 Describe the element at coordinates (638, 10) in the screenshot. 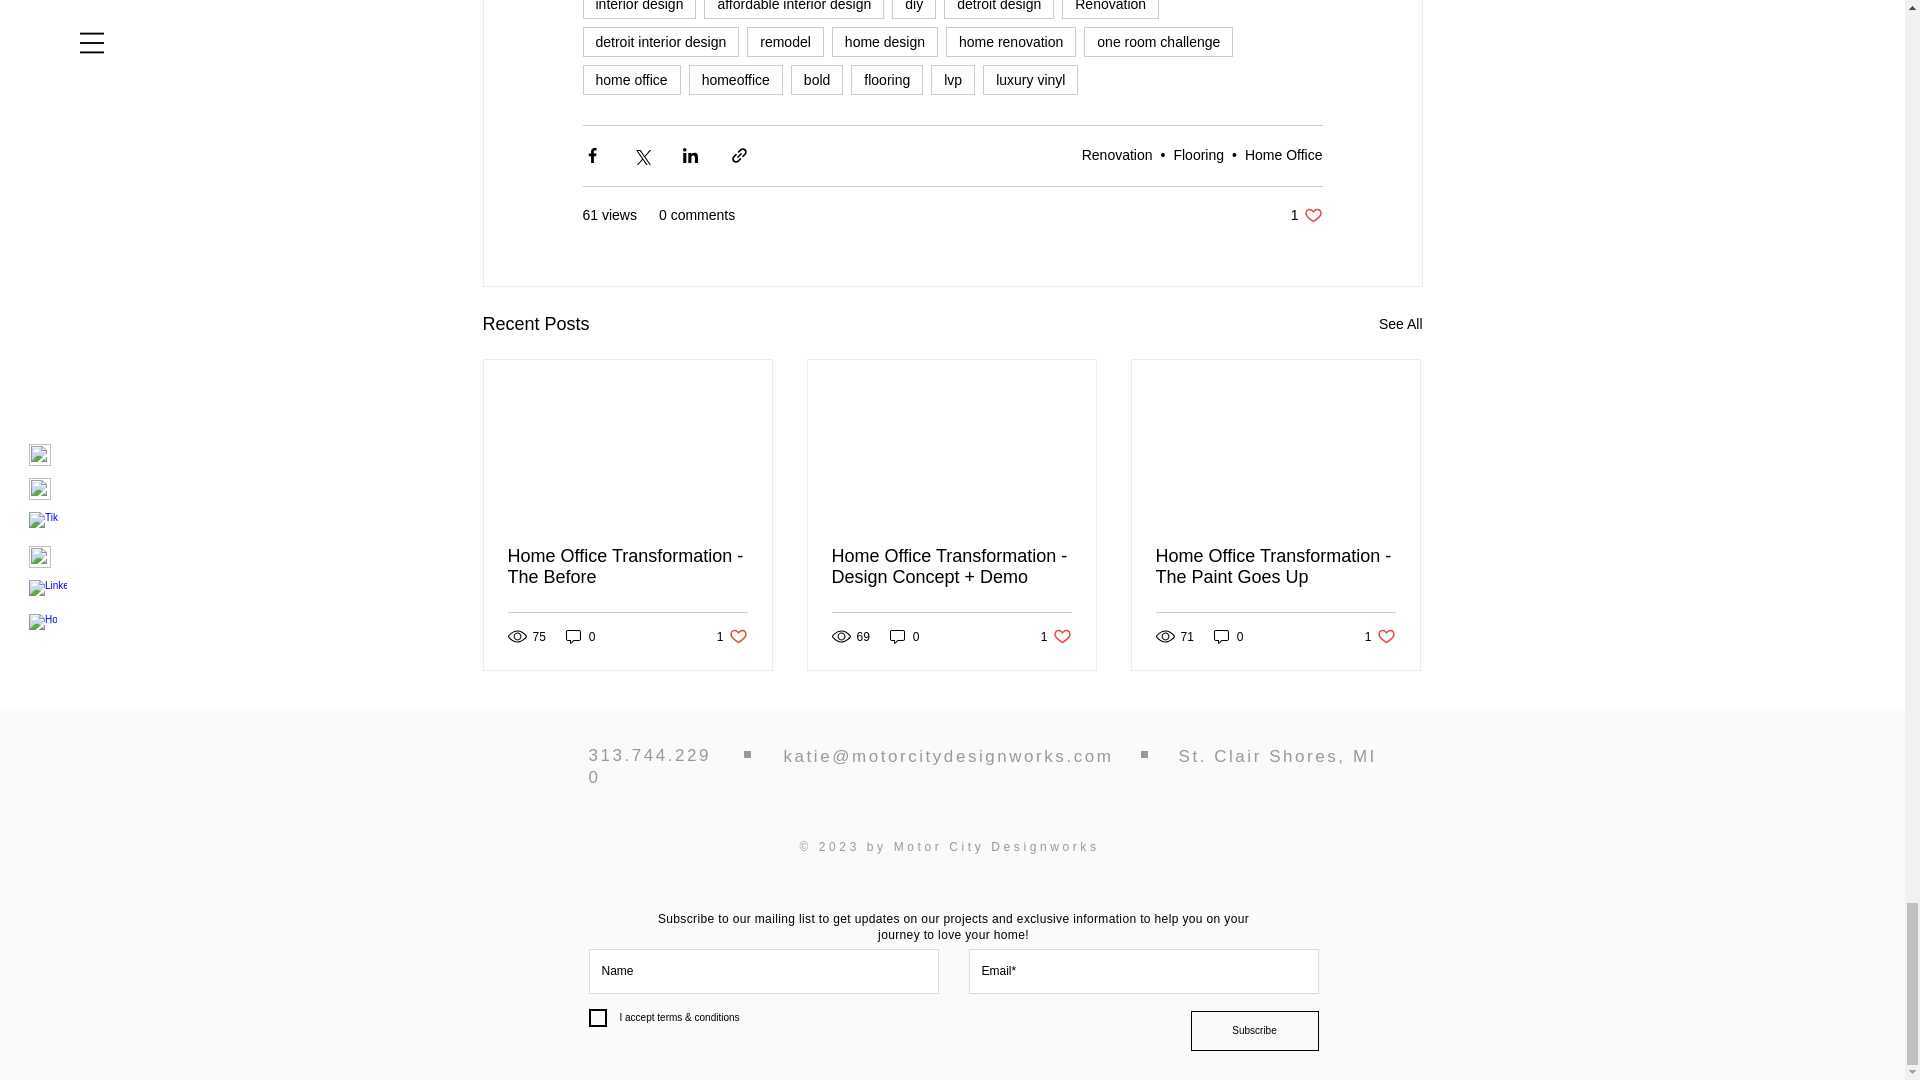

I see `interior design` at that location.